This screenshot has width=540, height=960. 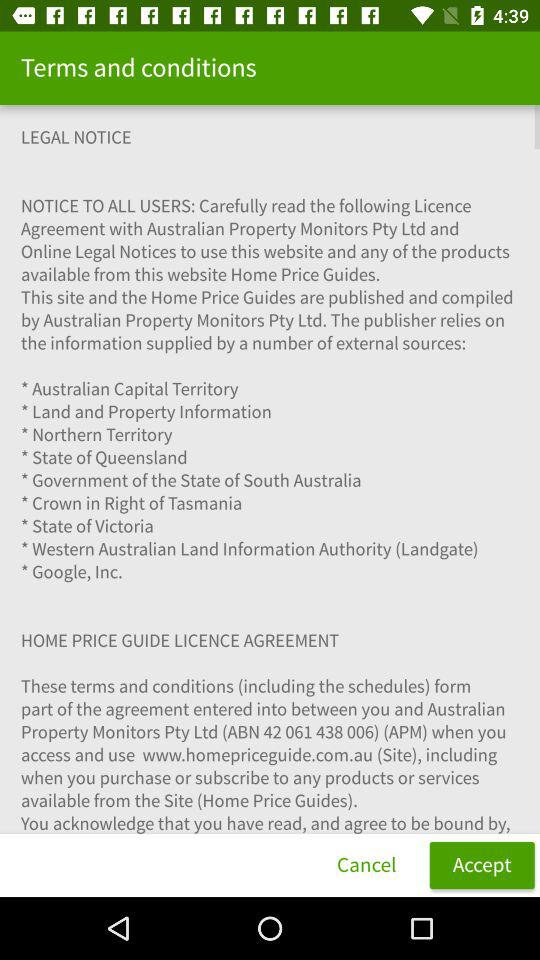 I want to click on scroll until the cancel icon, so click(x=366, y=864).